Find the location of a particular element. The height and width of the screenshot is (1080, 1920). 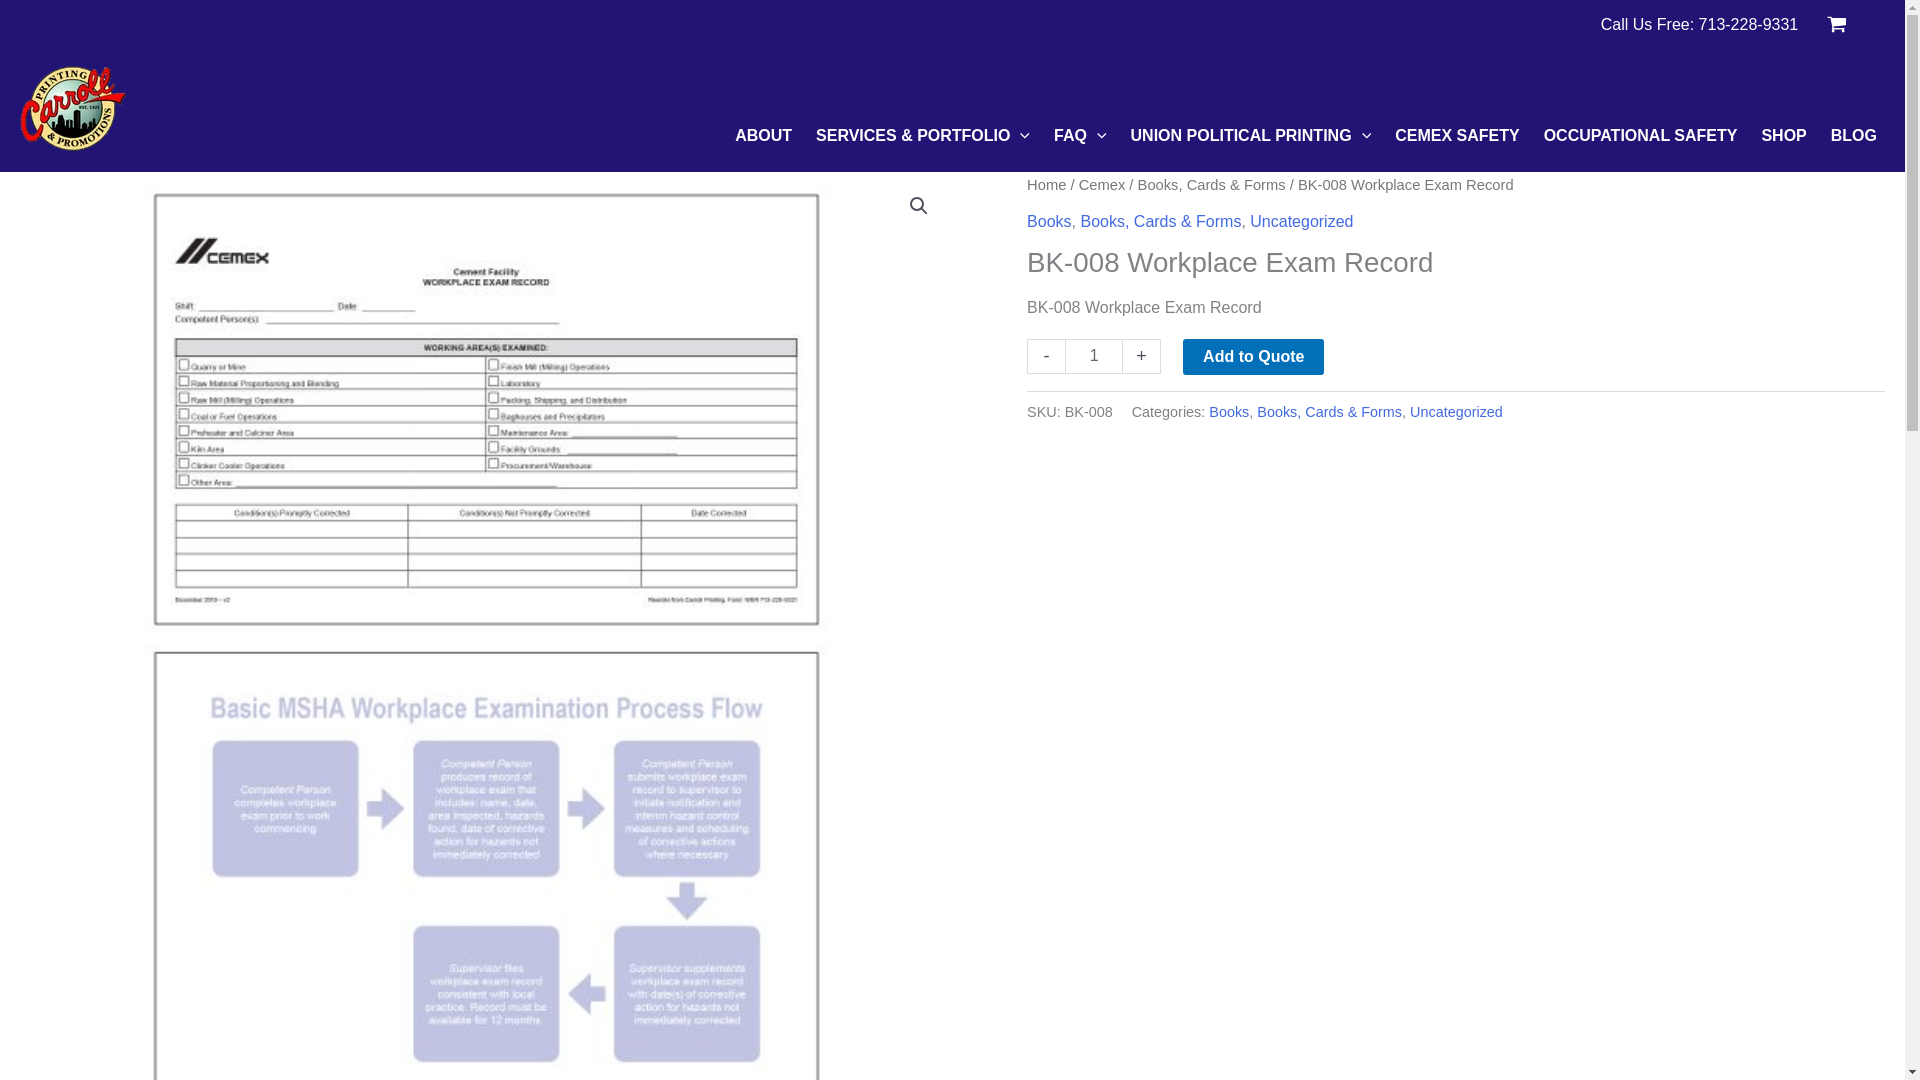

OCCUPATIONAL SAFETY is located at coordinates (1636, 136).